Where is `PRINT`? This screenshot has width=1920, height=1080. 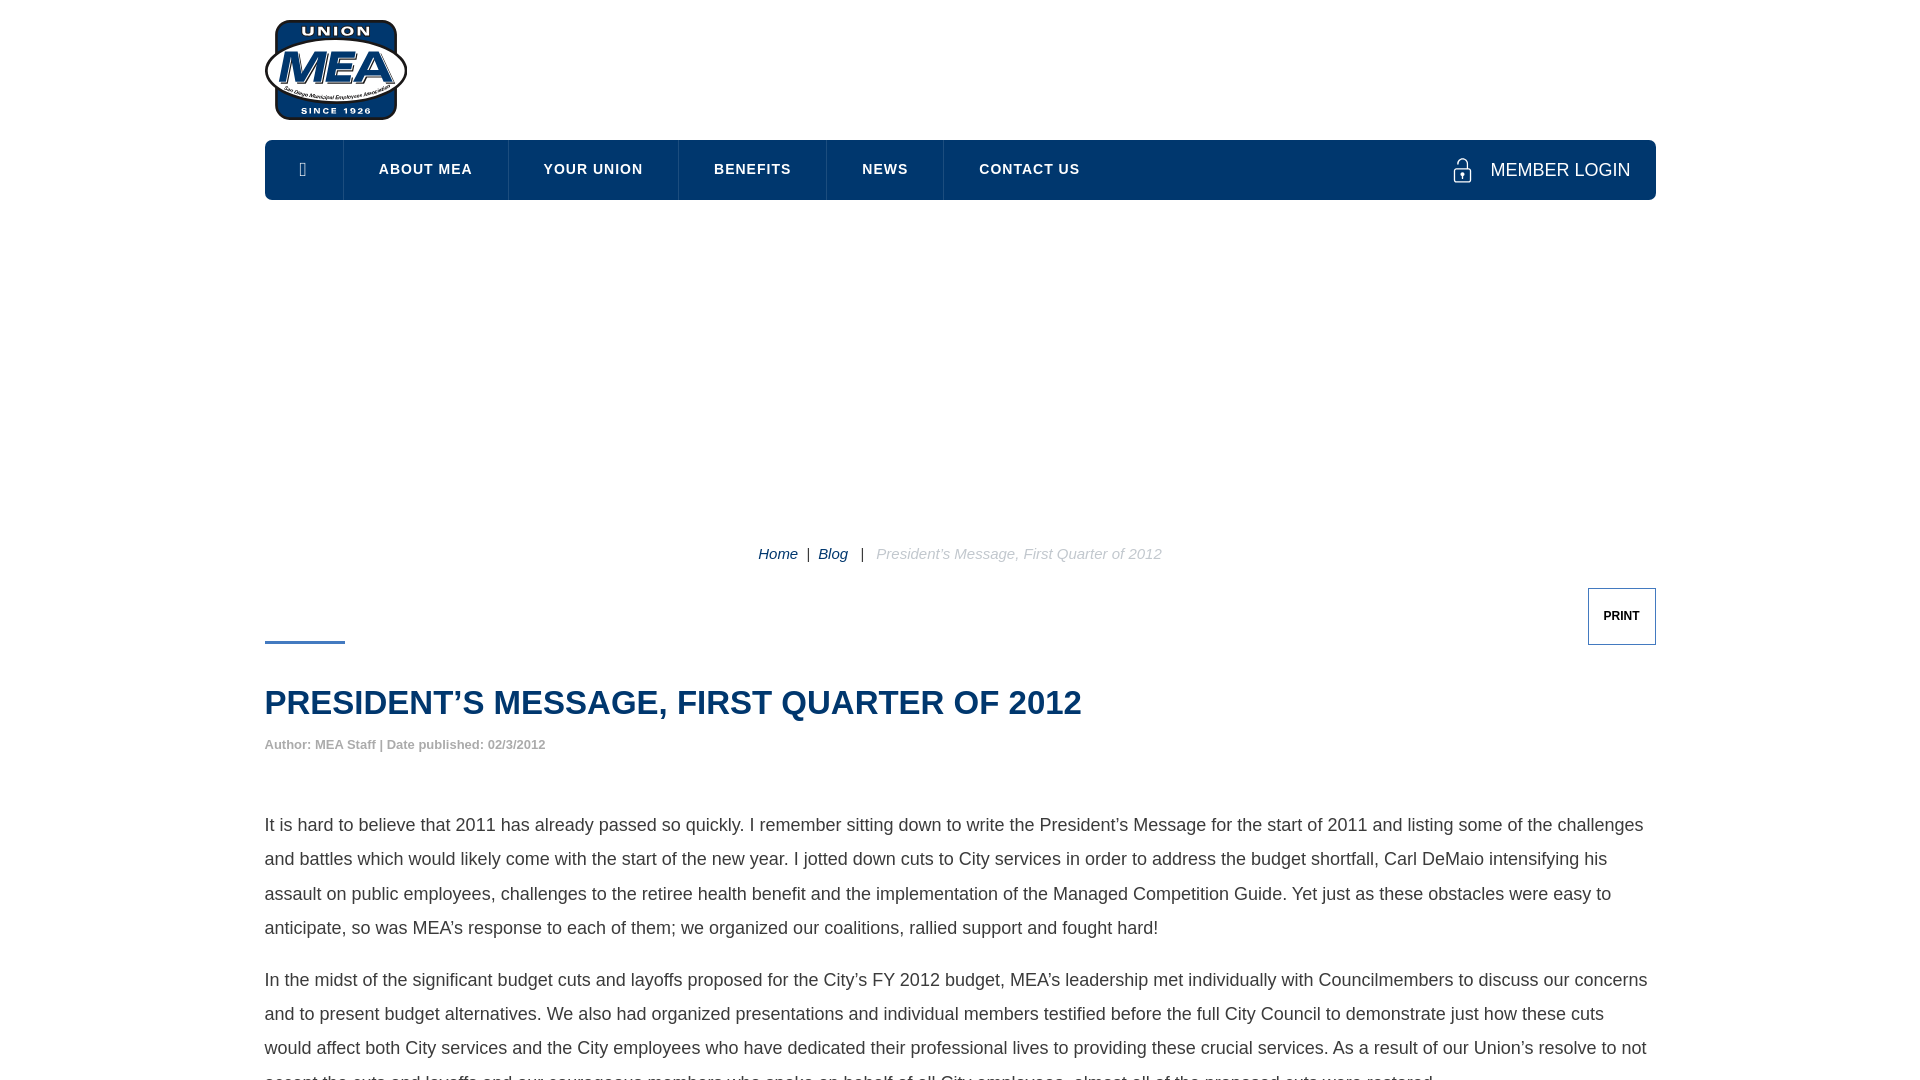
PRINT is located at coordinates (1621, 615).